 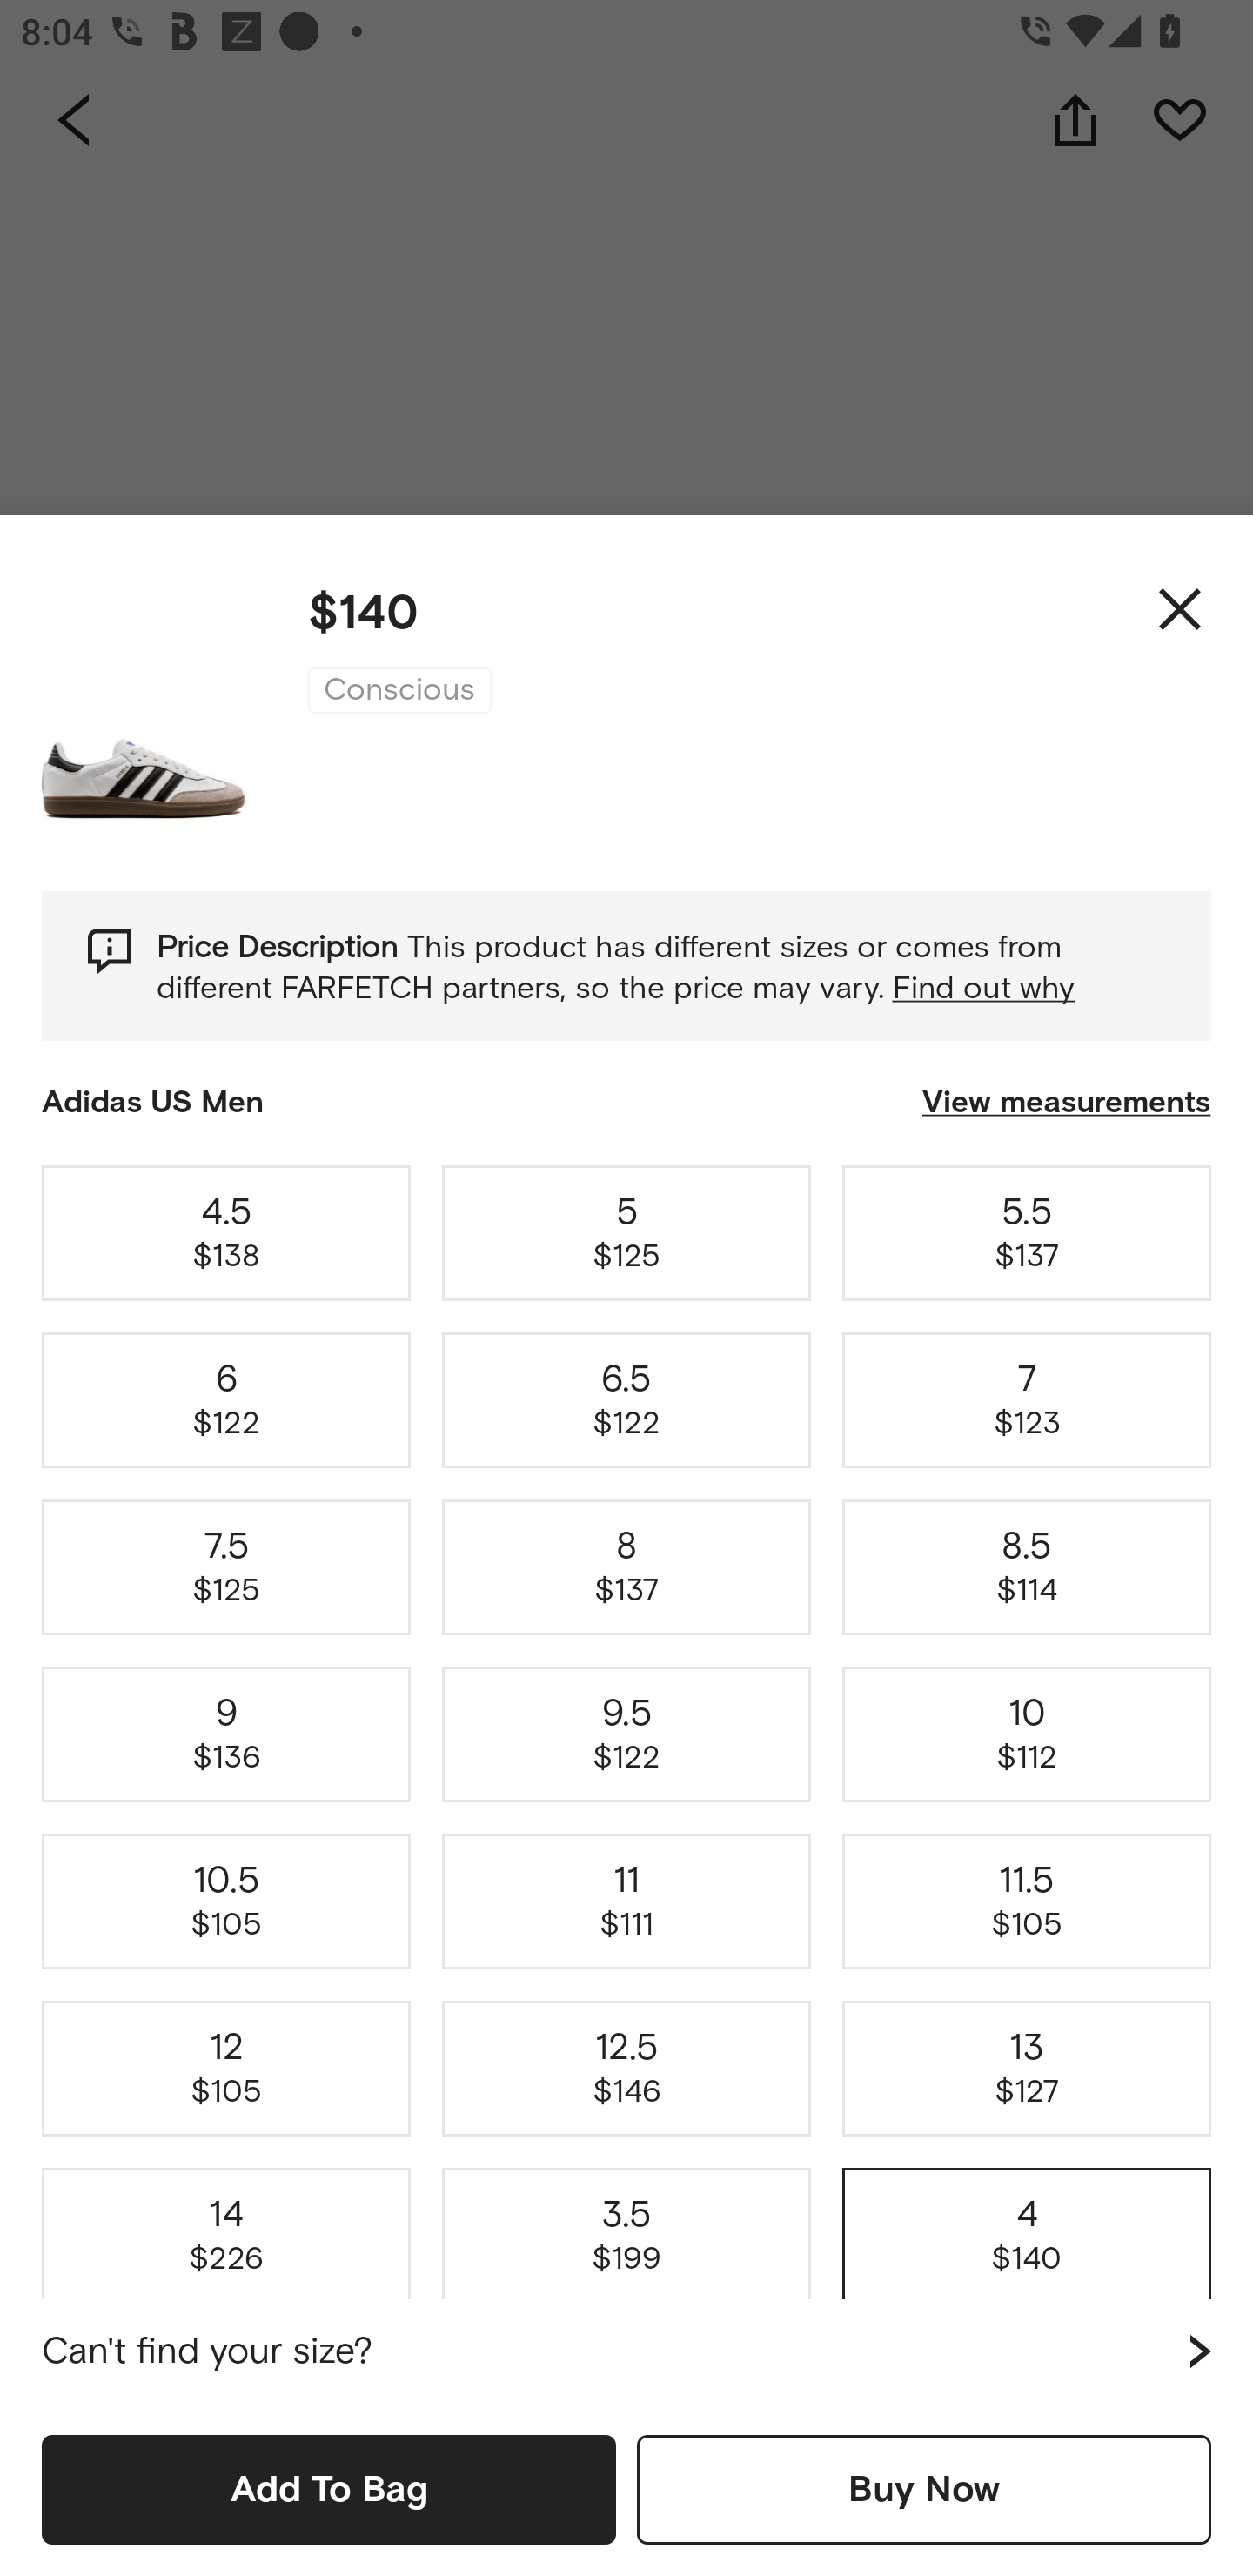 I want to click on 10 $112, so click(x=1027, y=1735).